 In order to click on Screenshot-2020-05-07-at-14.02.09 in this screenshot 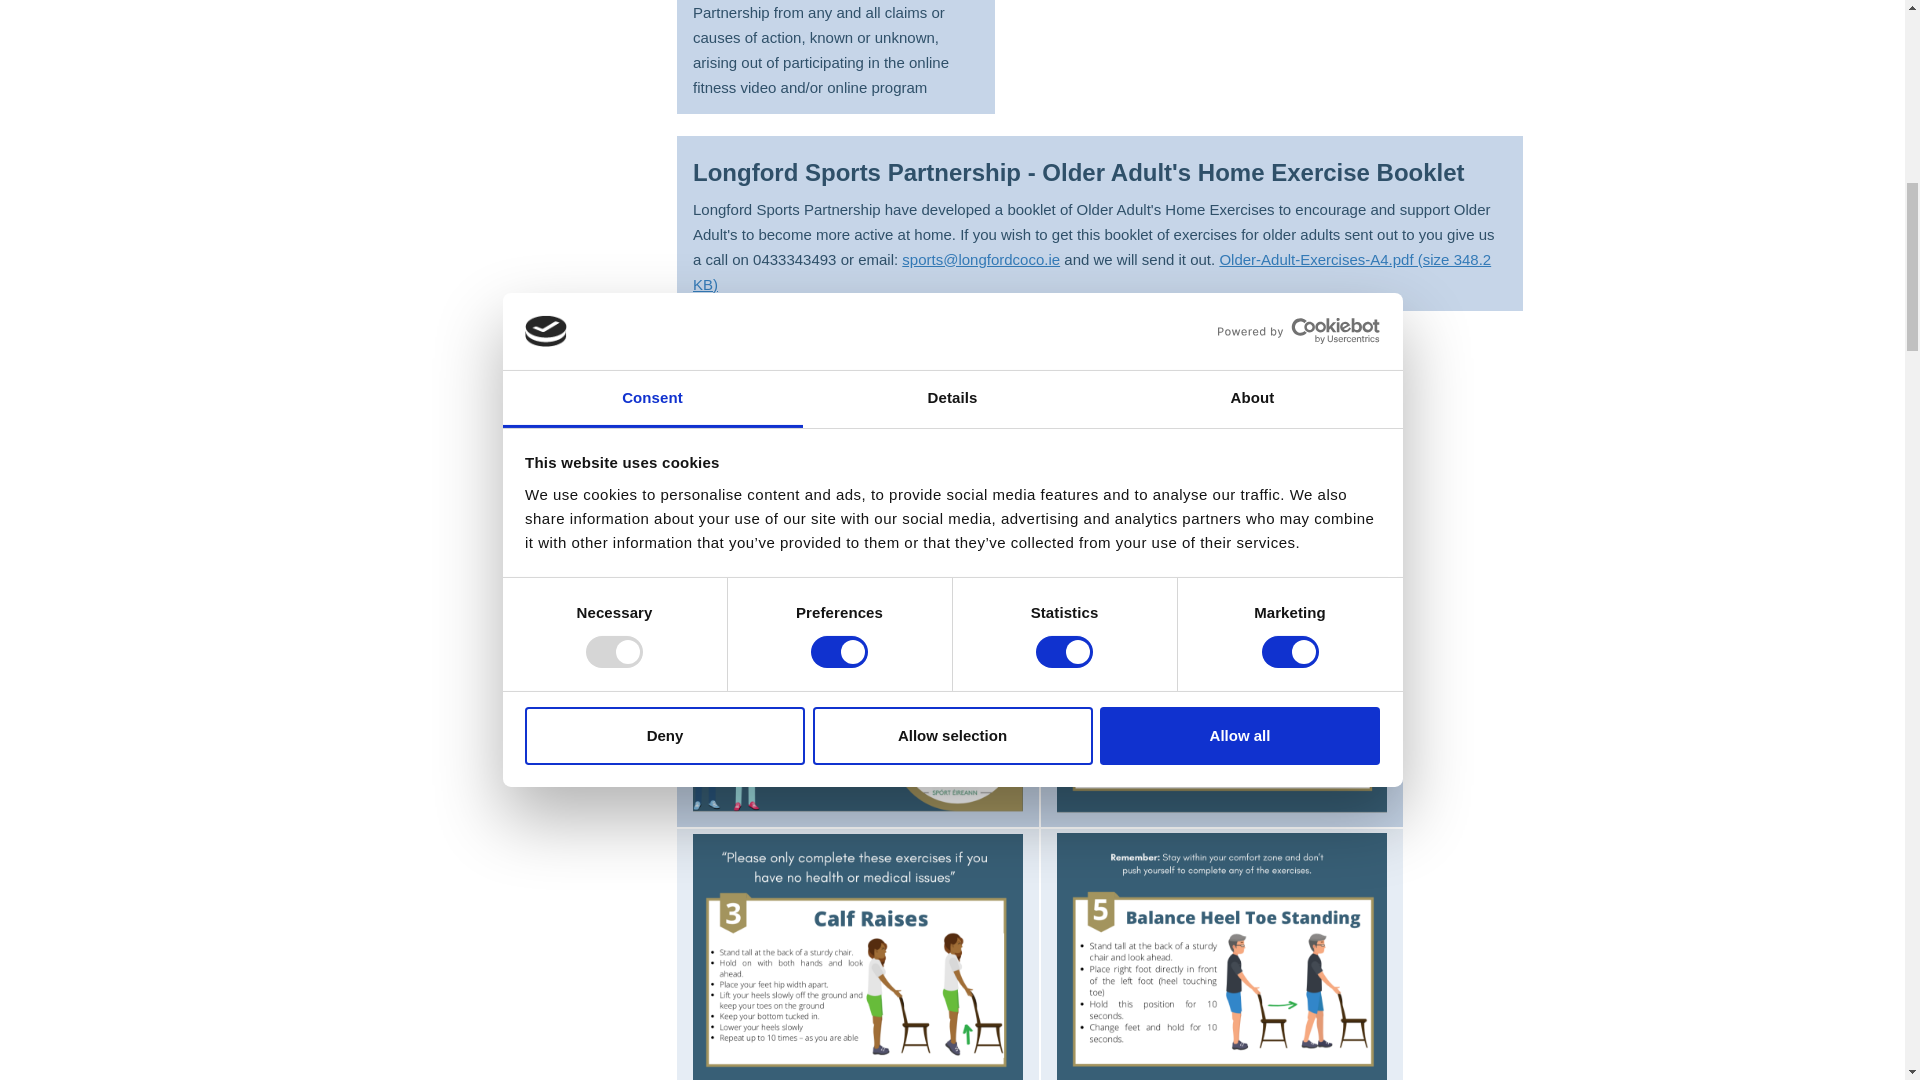, I will do `click(1222, 956)`.